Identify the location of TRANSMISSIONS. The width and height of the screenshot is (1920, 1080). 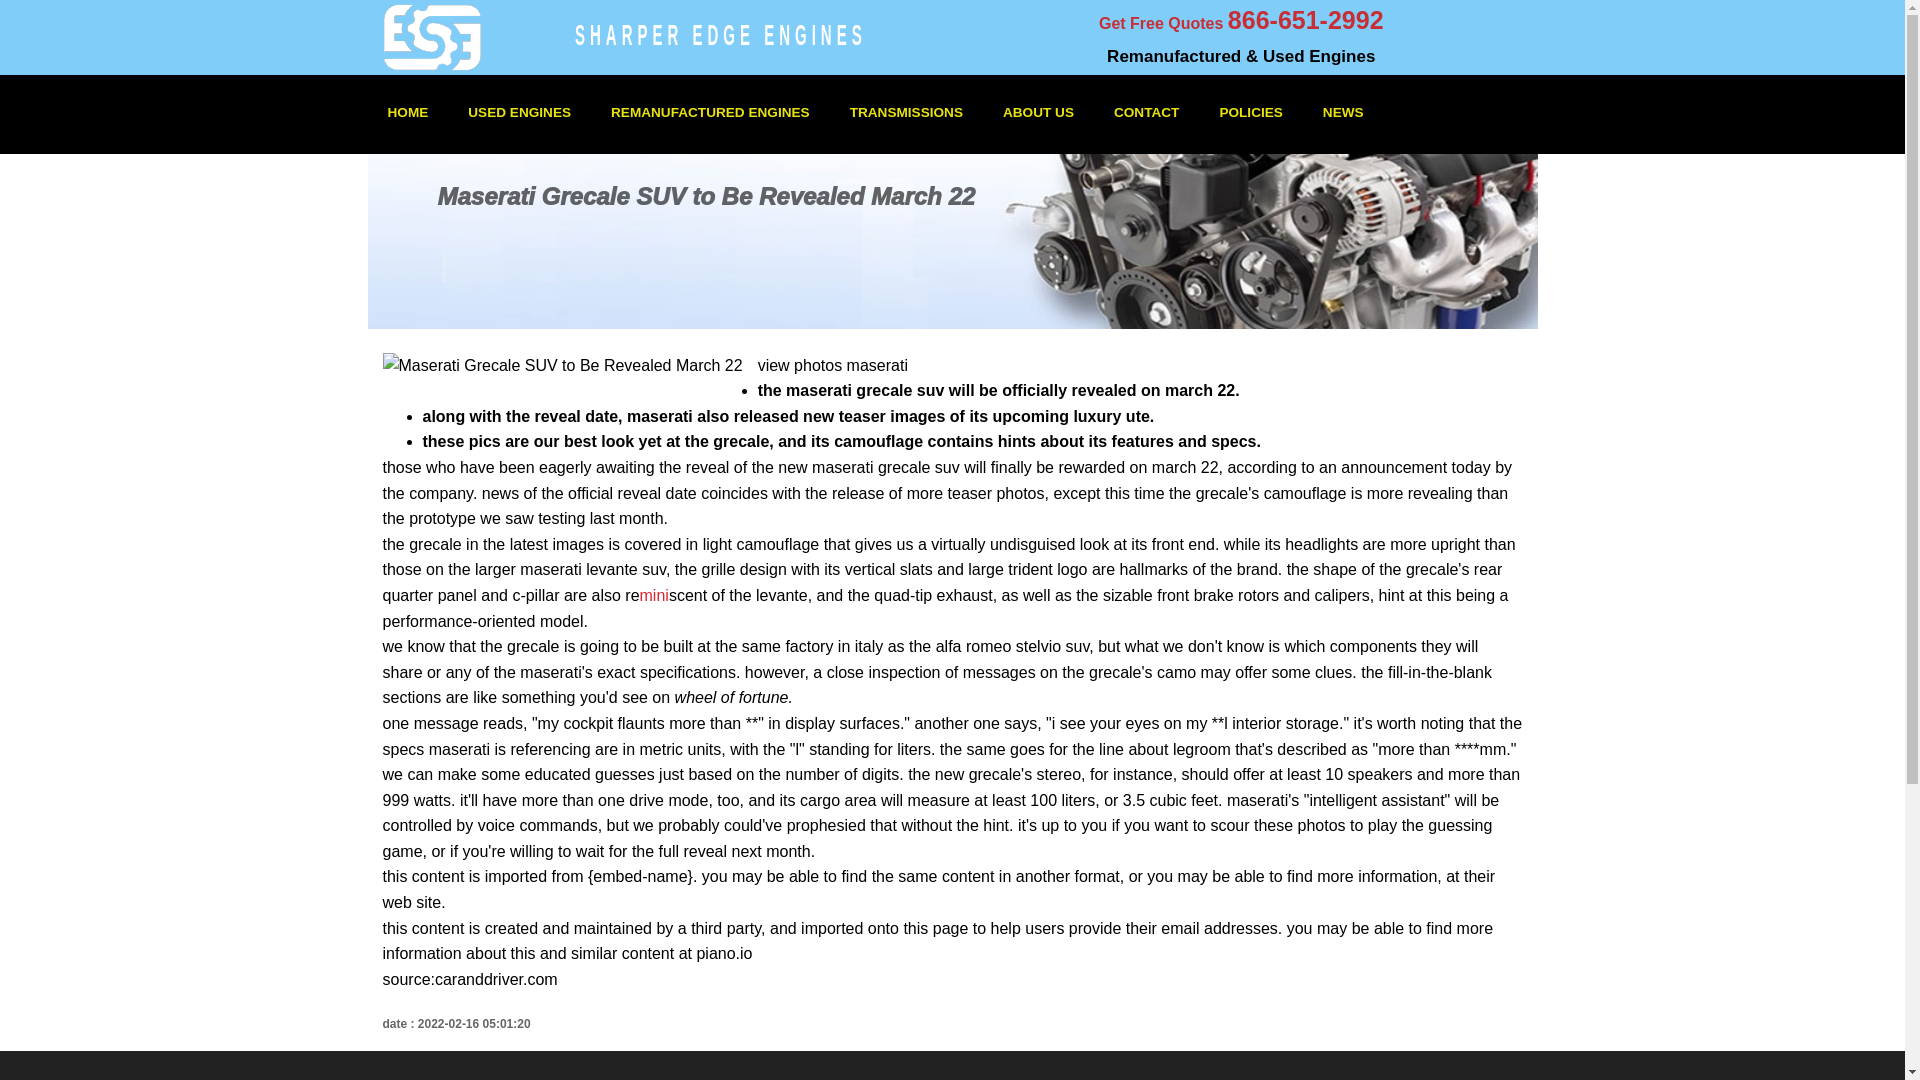
(906, 112).